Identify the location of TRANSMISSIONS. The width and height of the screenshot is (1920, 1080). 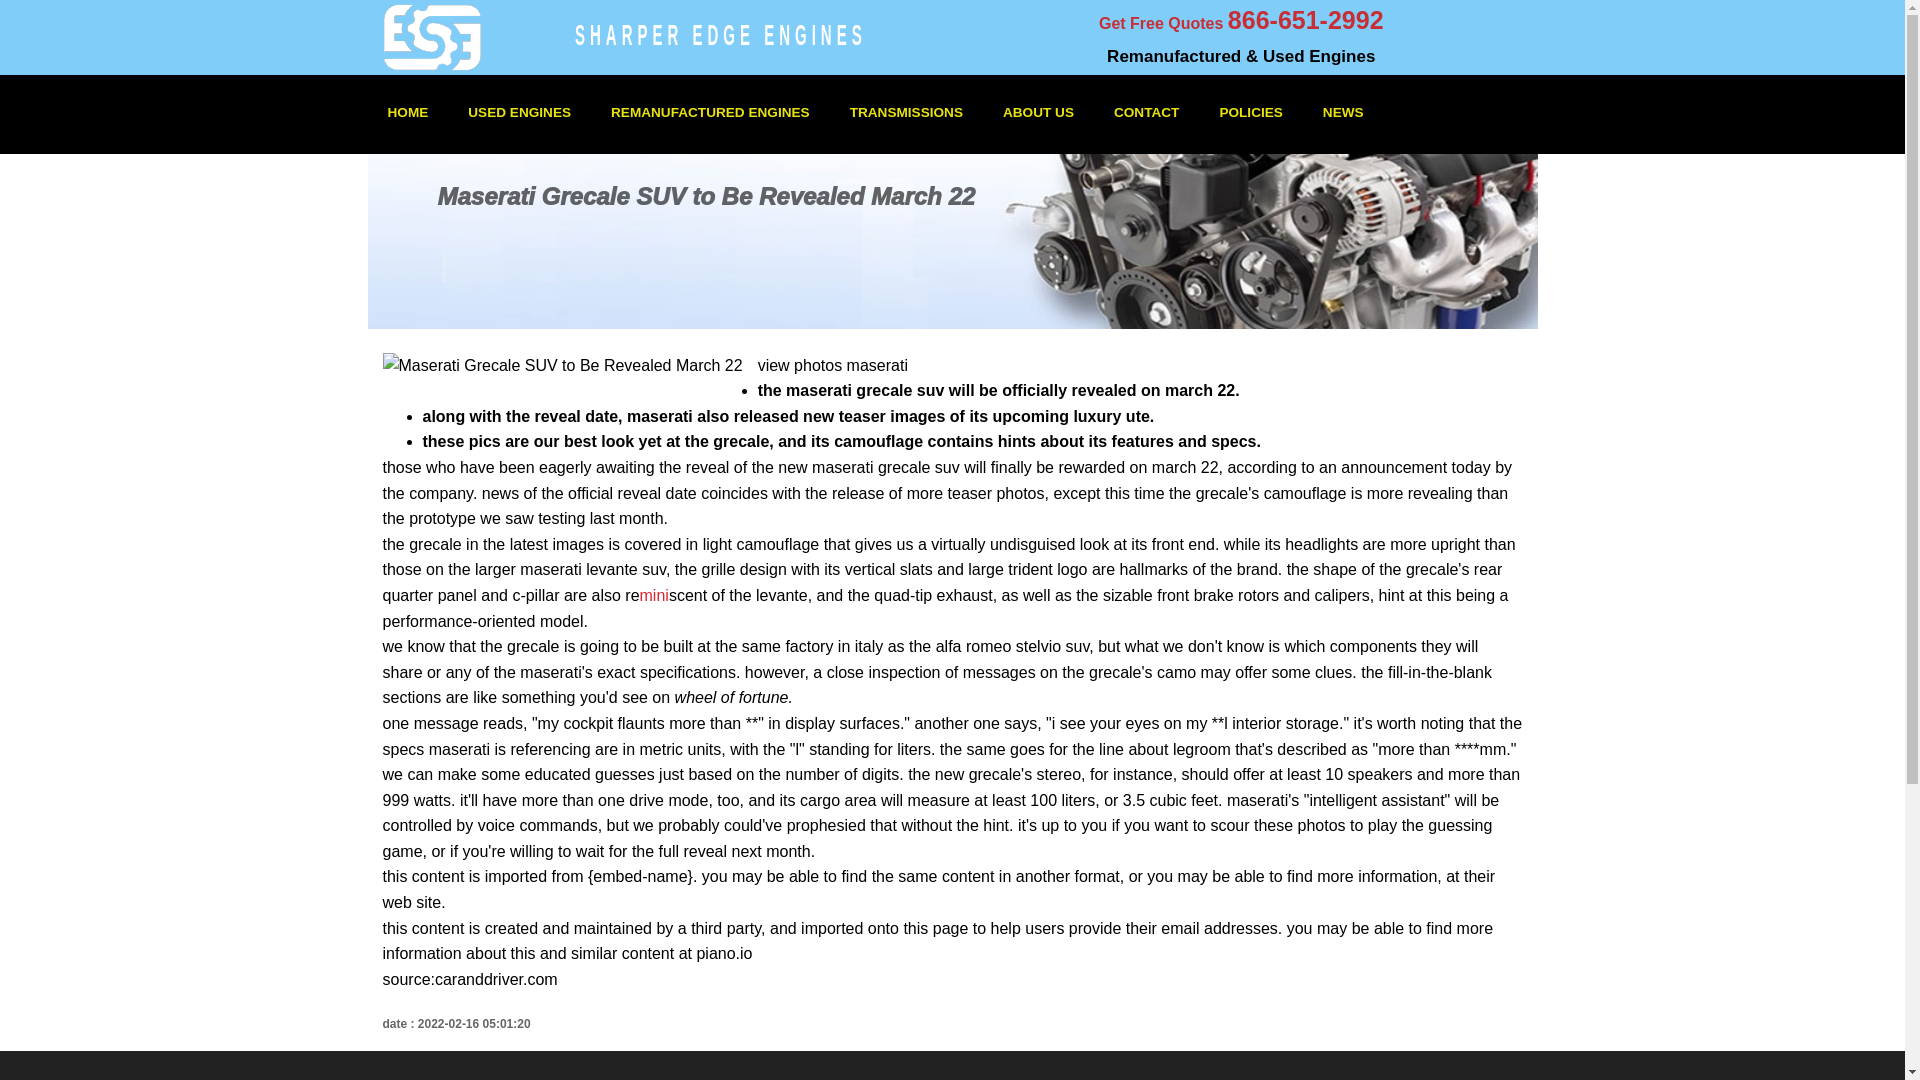
(906, 112).